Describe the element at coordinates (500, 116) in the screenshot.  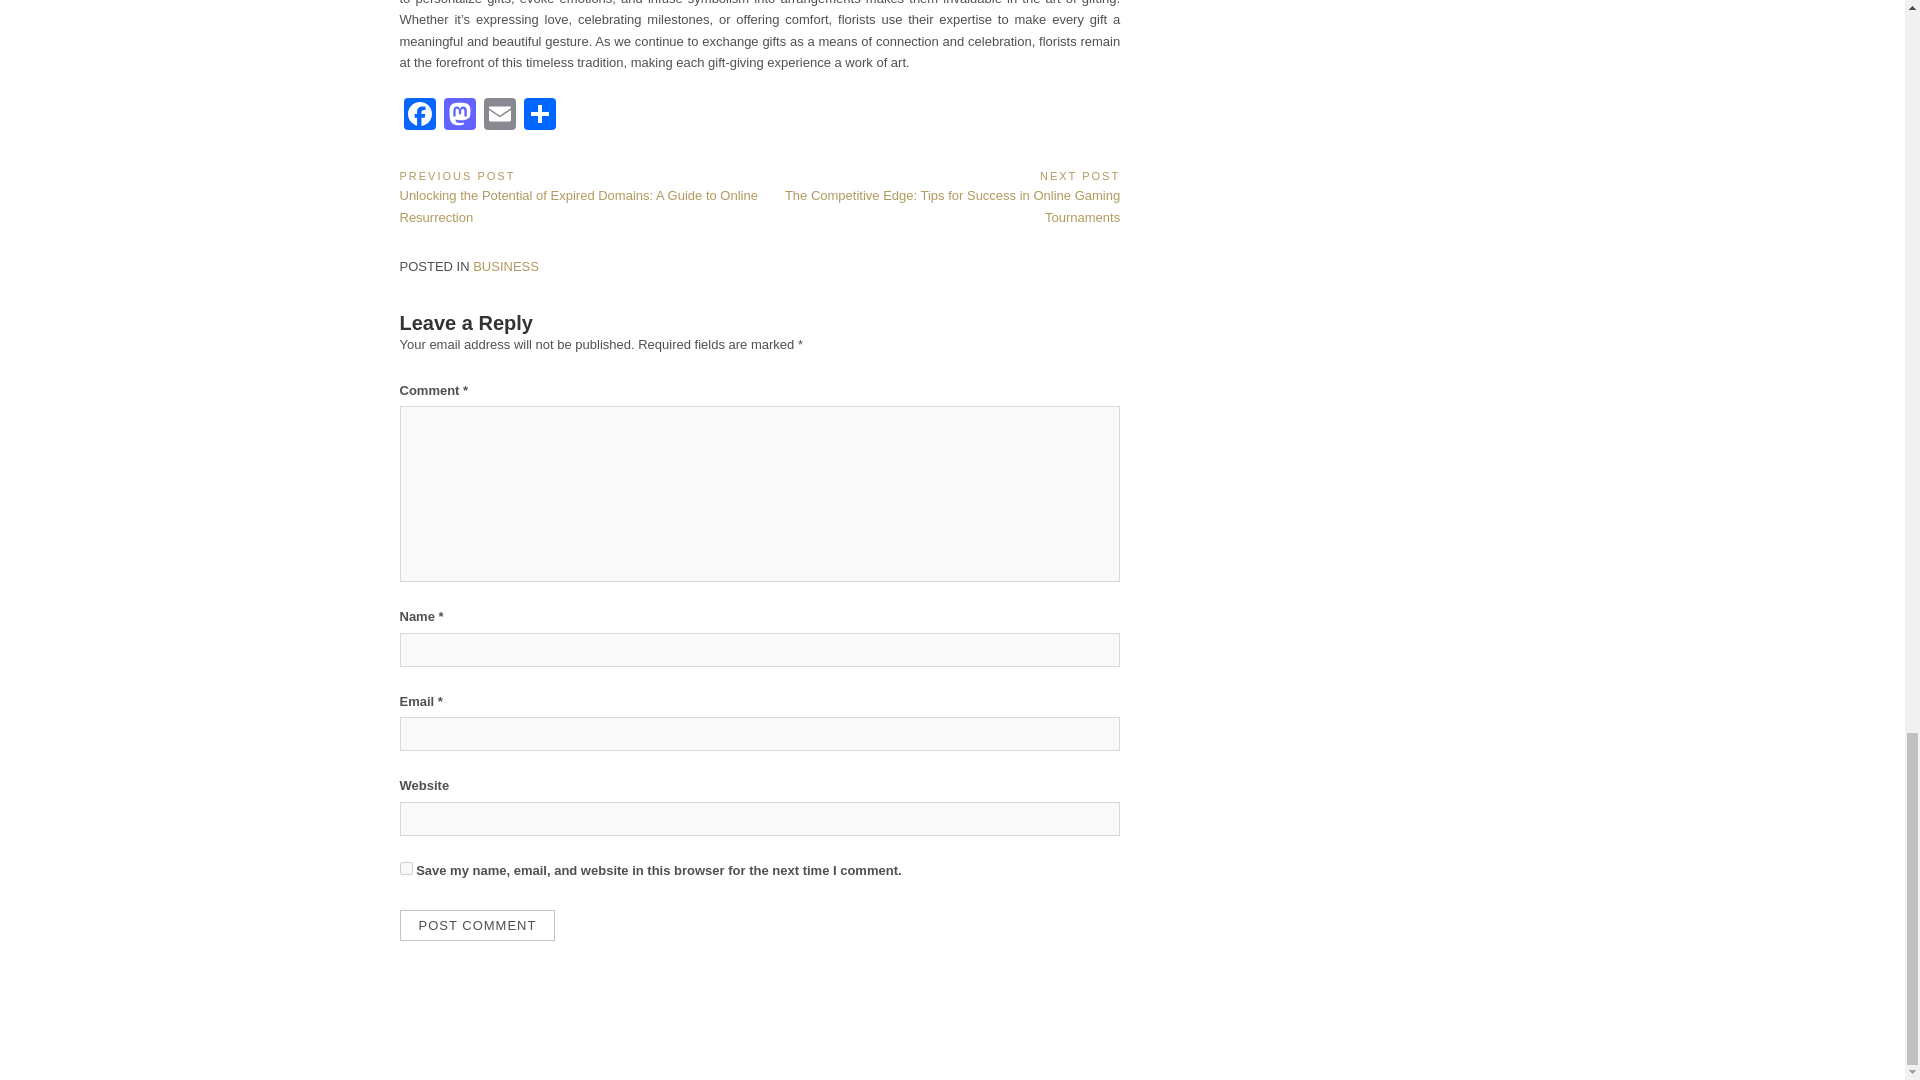
I see `Email` at that location.